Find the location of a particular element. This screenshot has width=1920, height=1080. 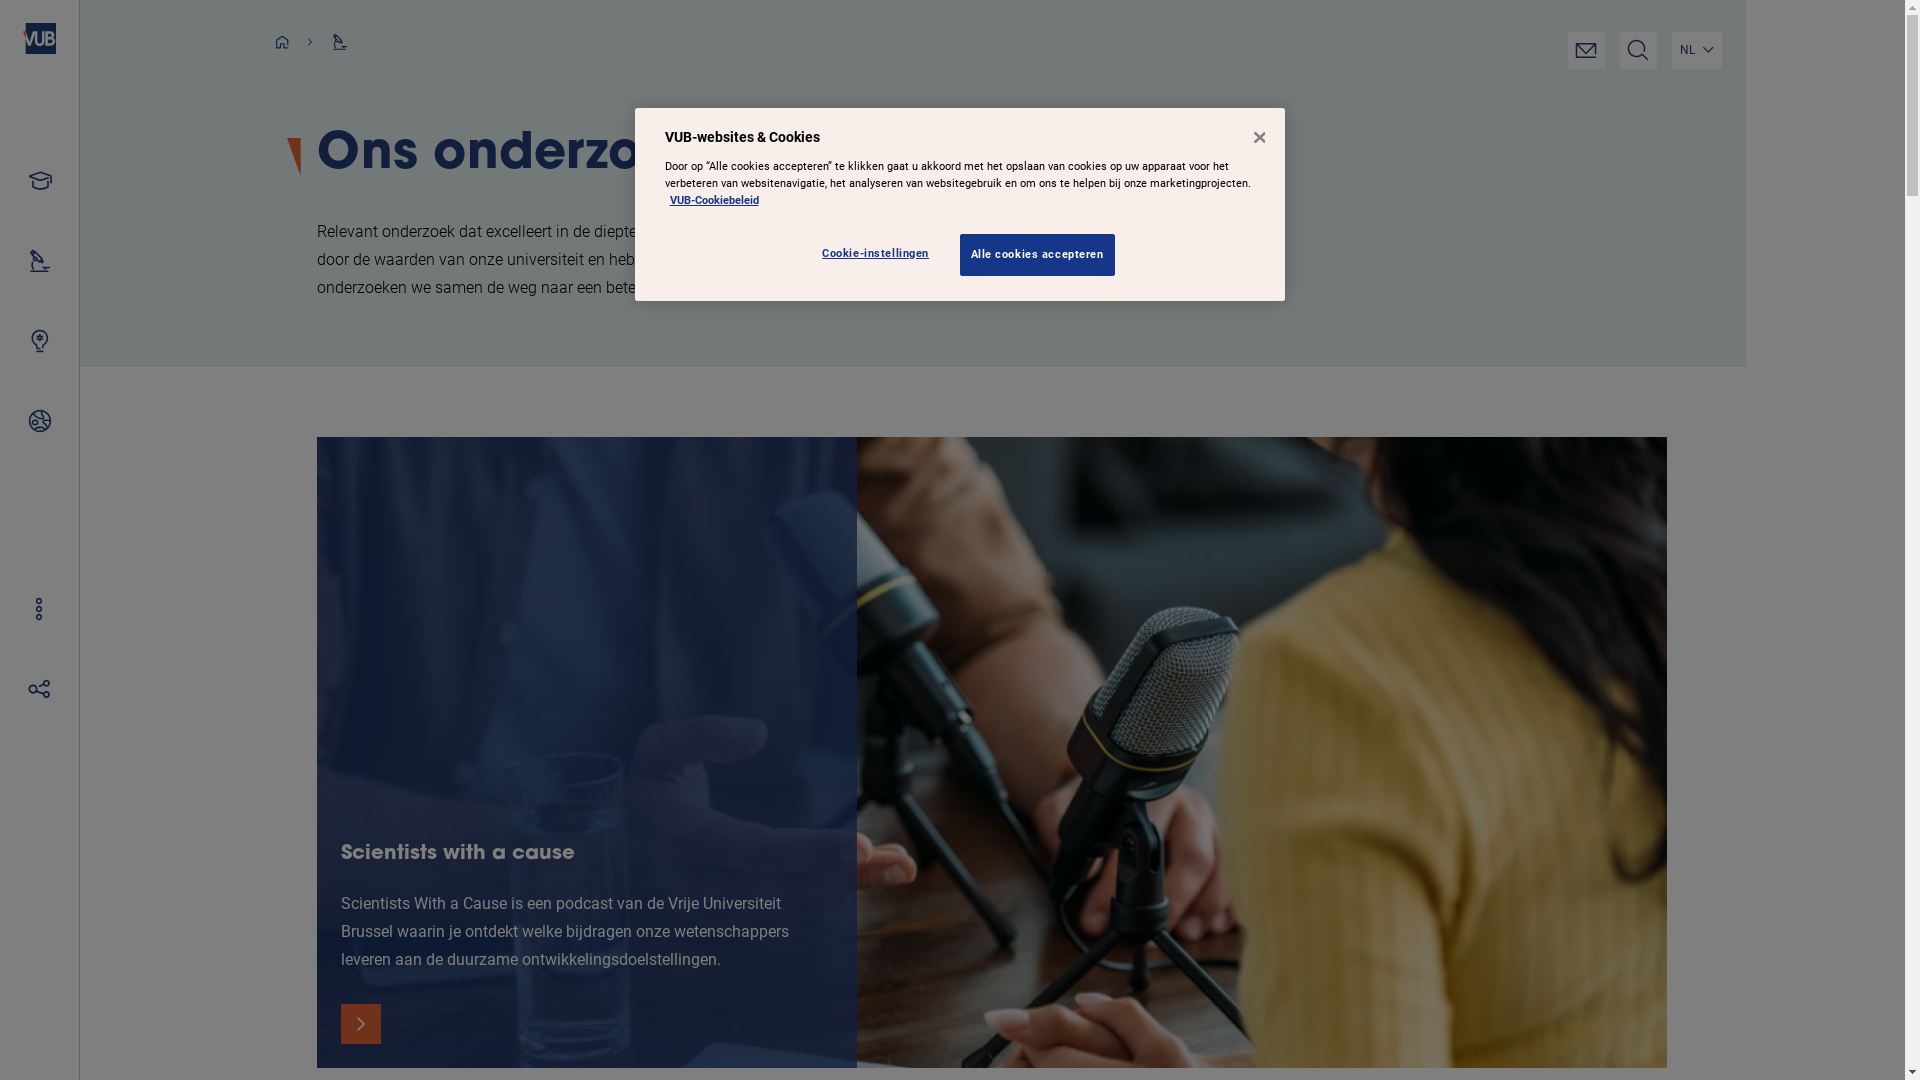

Podcast is located at coordinates (992, 752).